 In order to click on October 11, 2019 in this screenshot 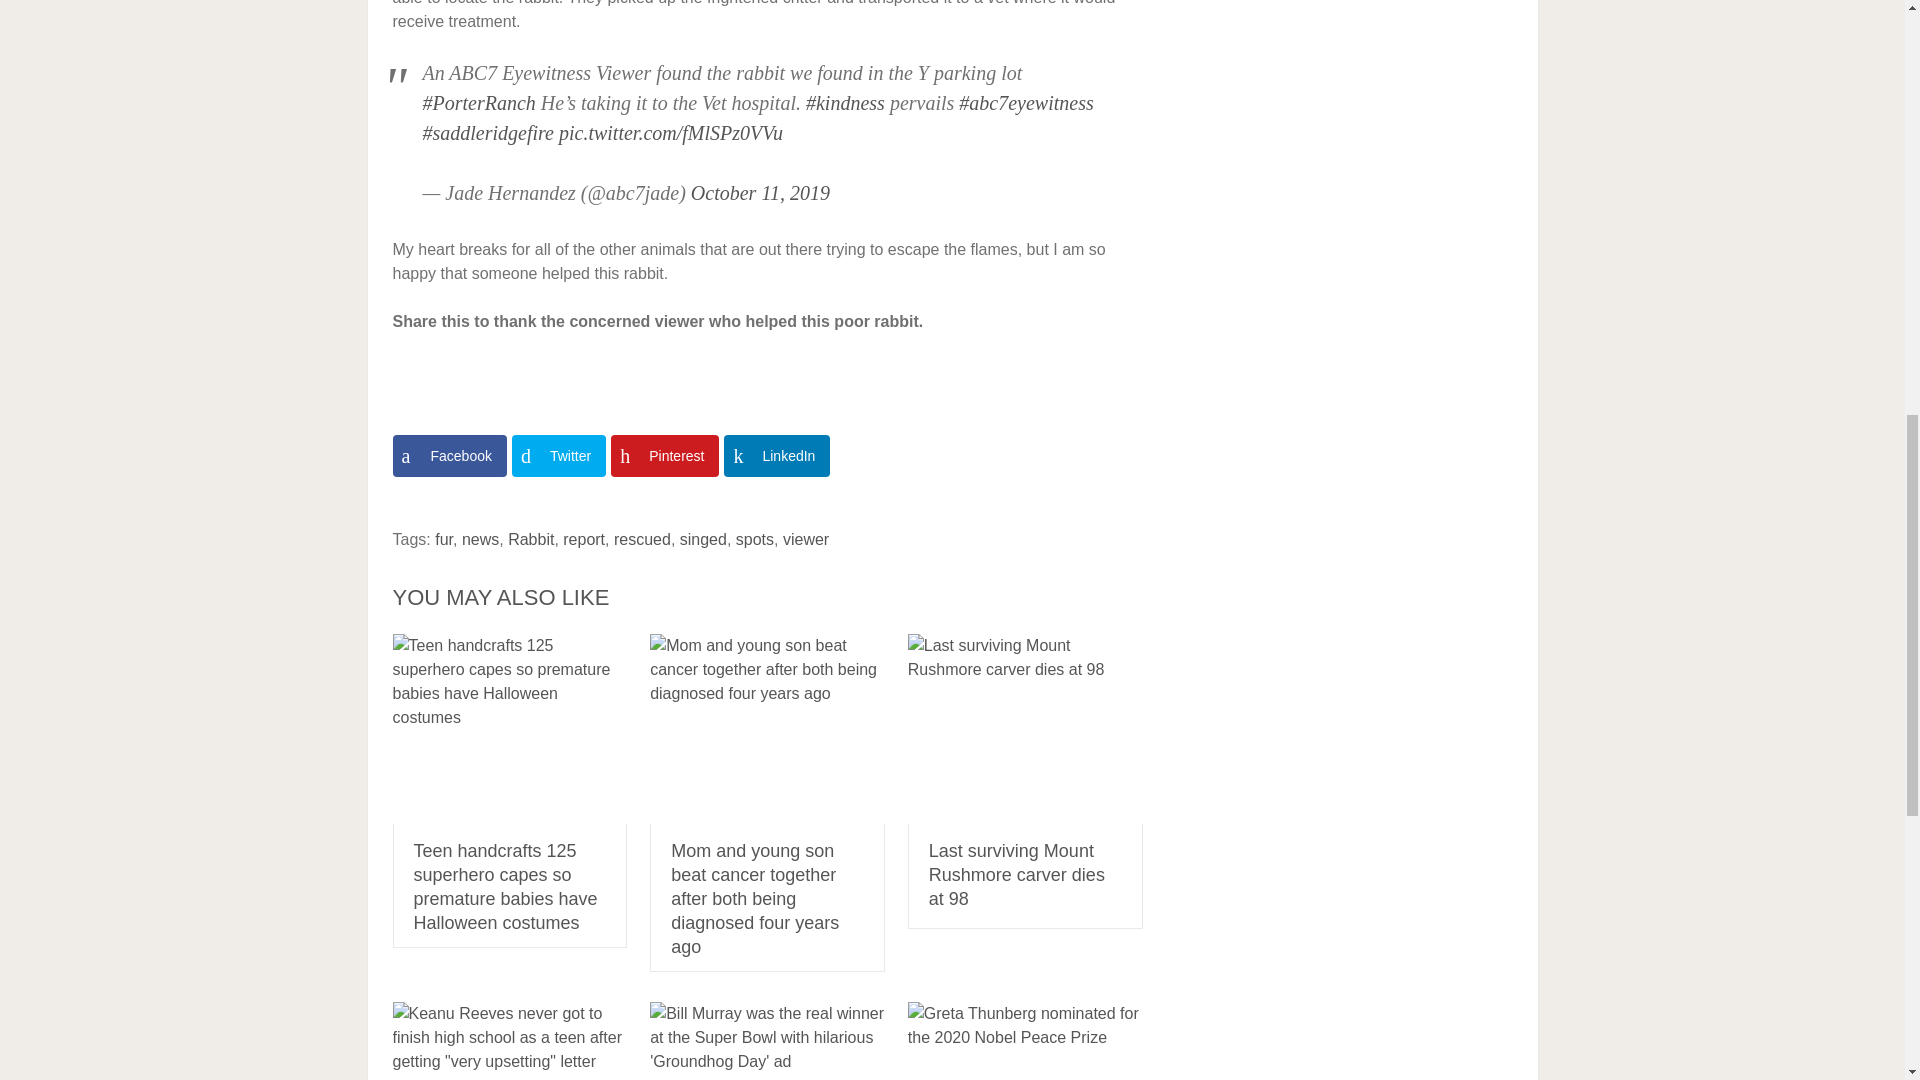, I will do `click(760, 193)`.